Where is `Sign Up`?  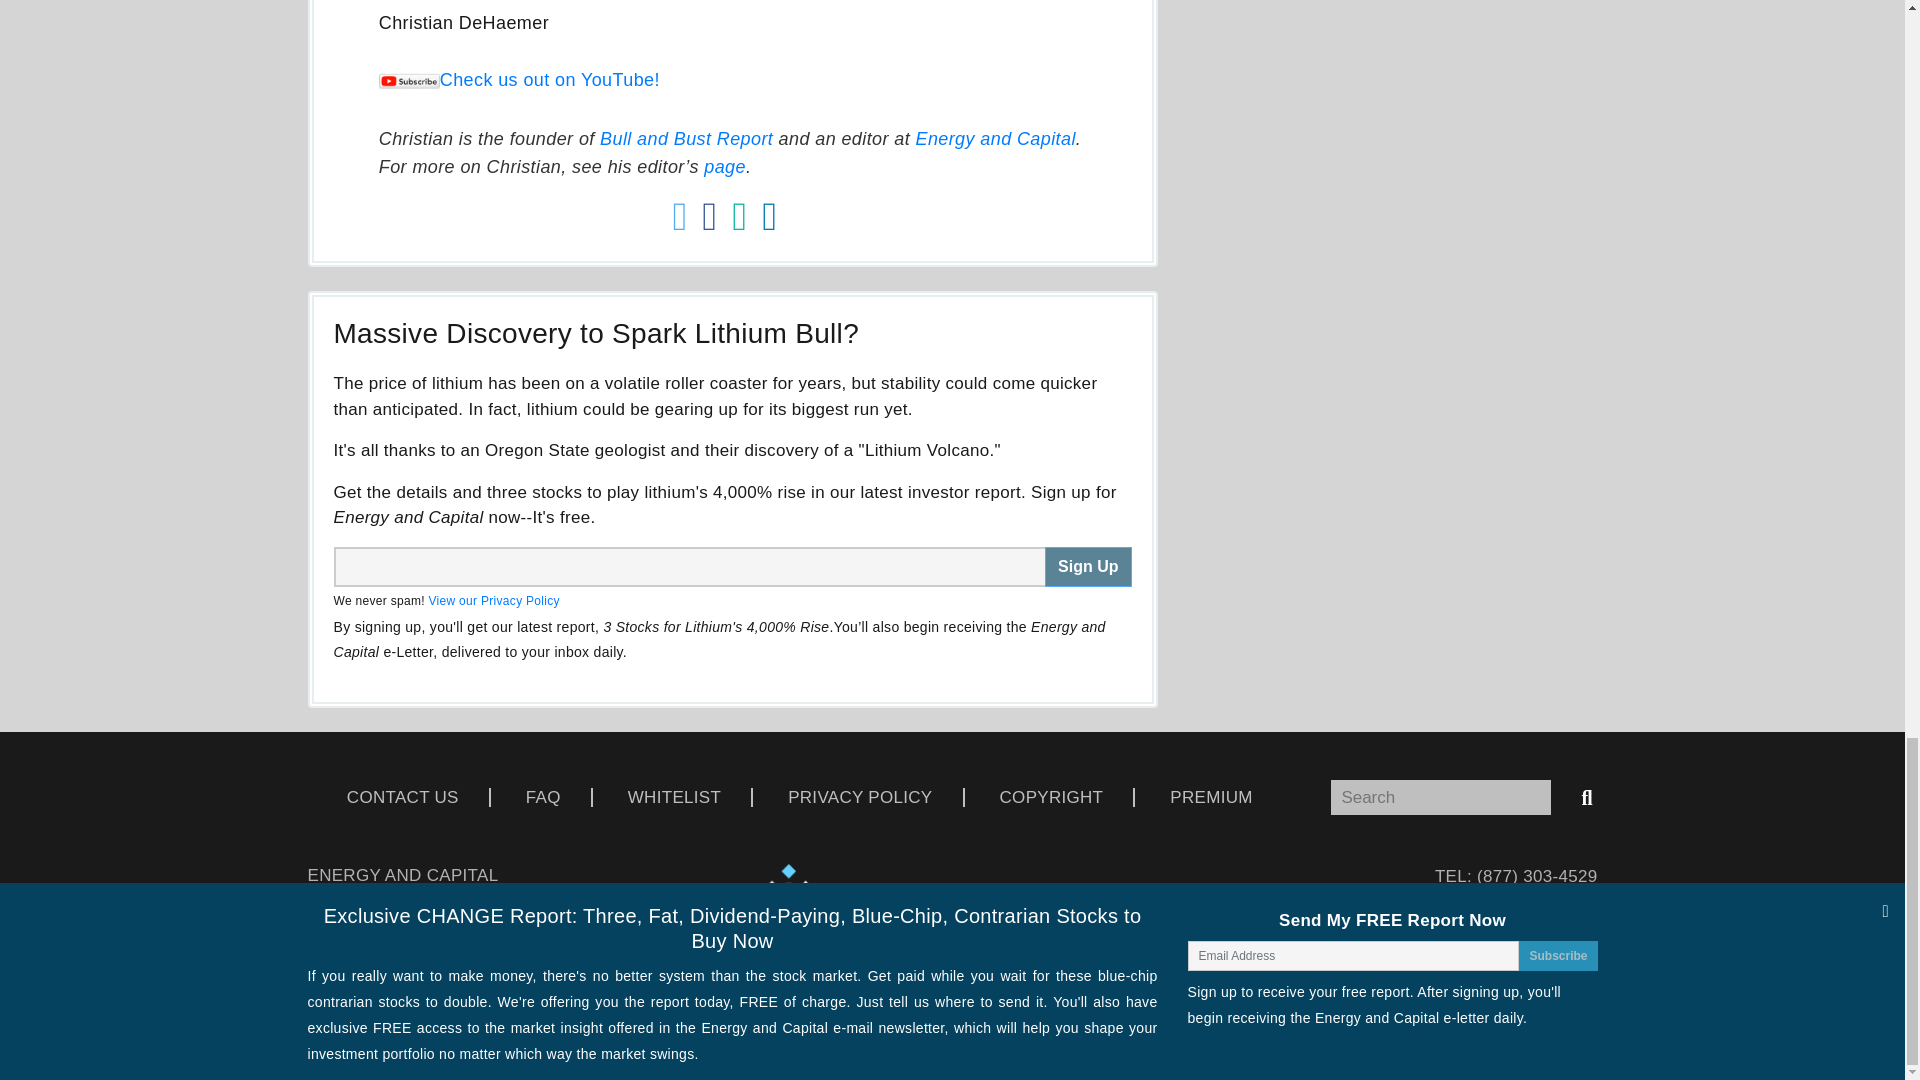
Sign Up is located at coordinates (1087, 566).